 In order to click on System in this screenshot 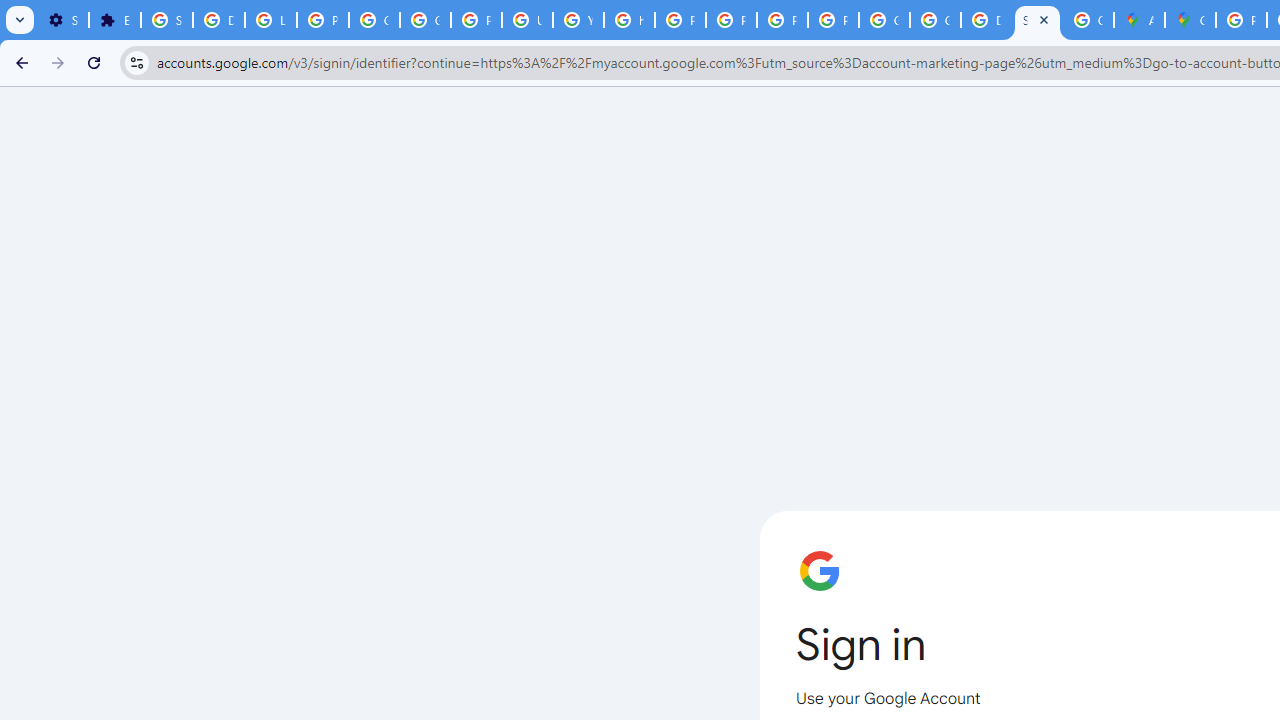, I will do `click(10, 11)`.